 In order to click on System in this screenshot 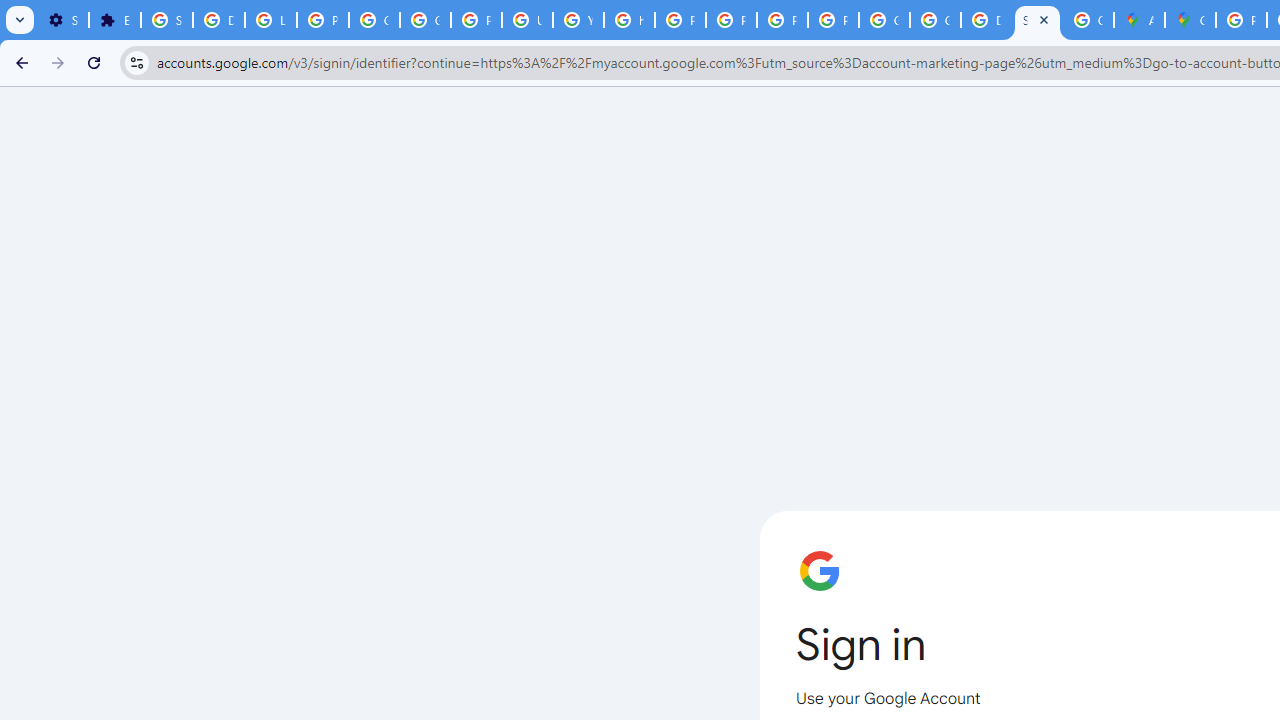, I will do `click(10, 11)`.